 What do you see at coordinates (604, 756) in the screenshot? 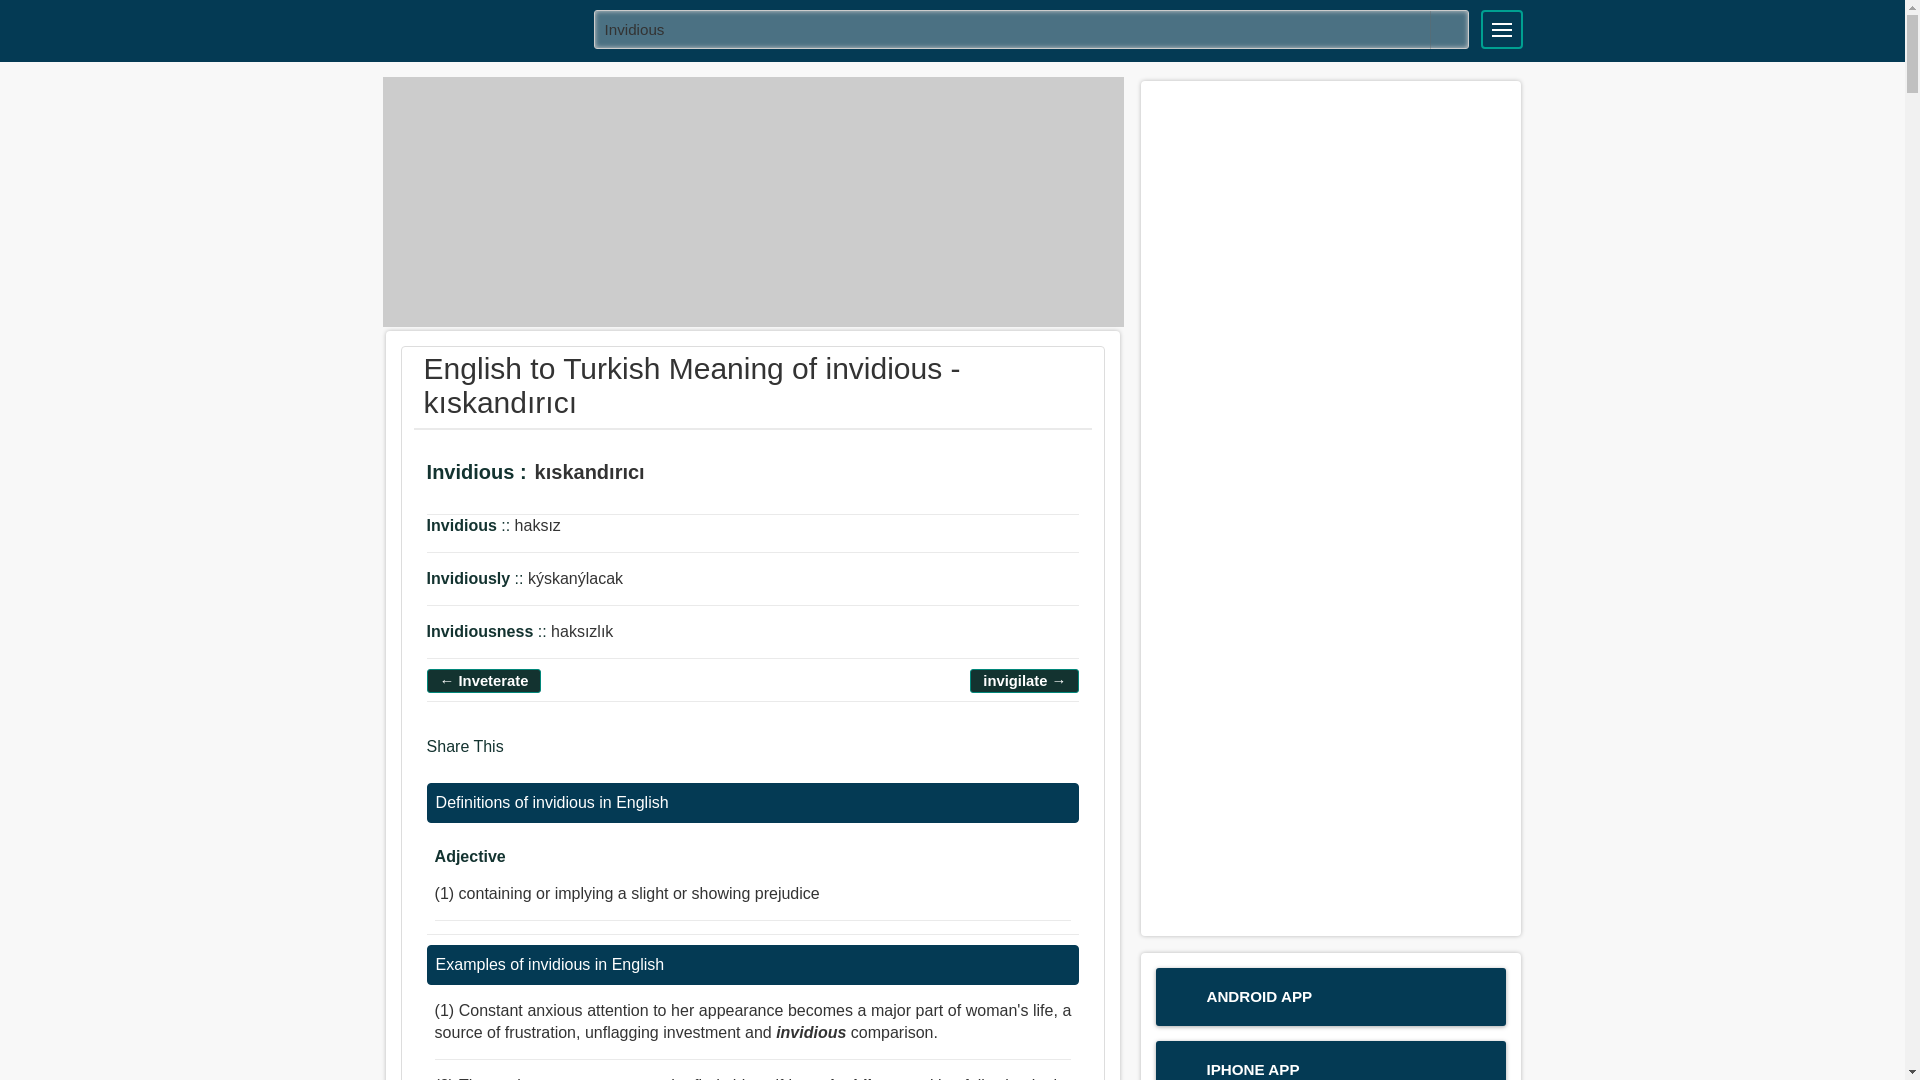
I see `Linkedin` at bounding box center [604, 756].